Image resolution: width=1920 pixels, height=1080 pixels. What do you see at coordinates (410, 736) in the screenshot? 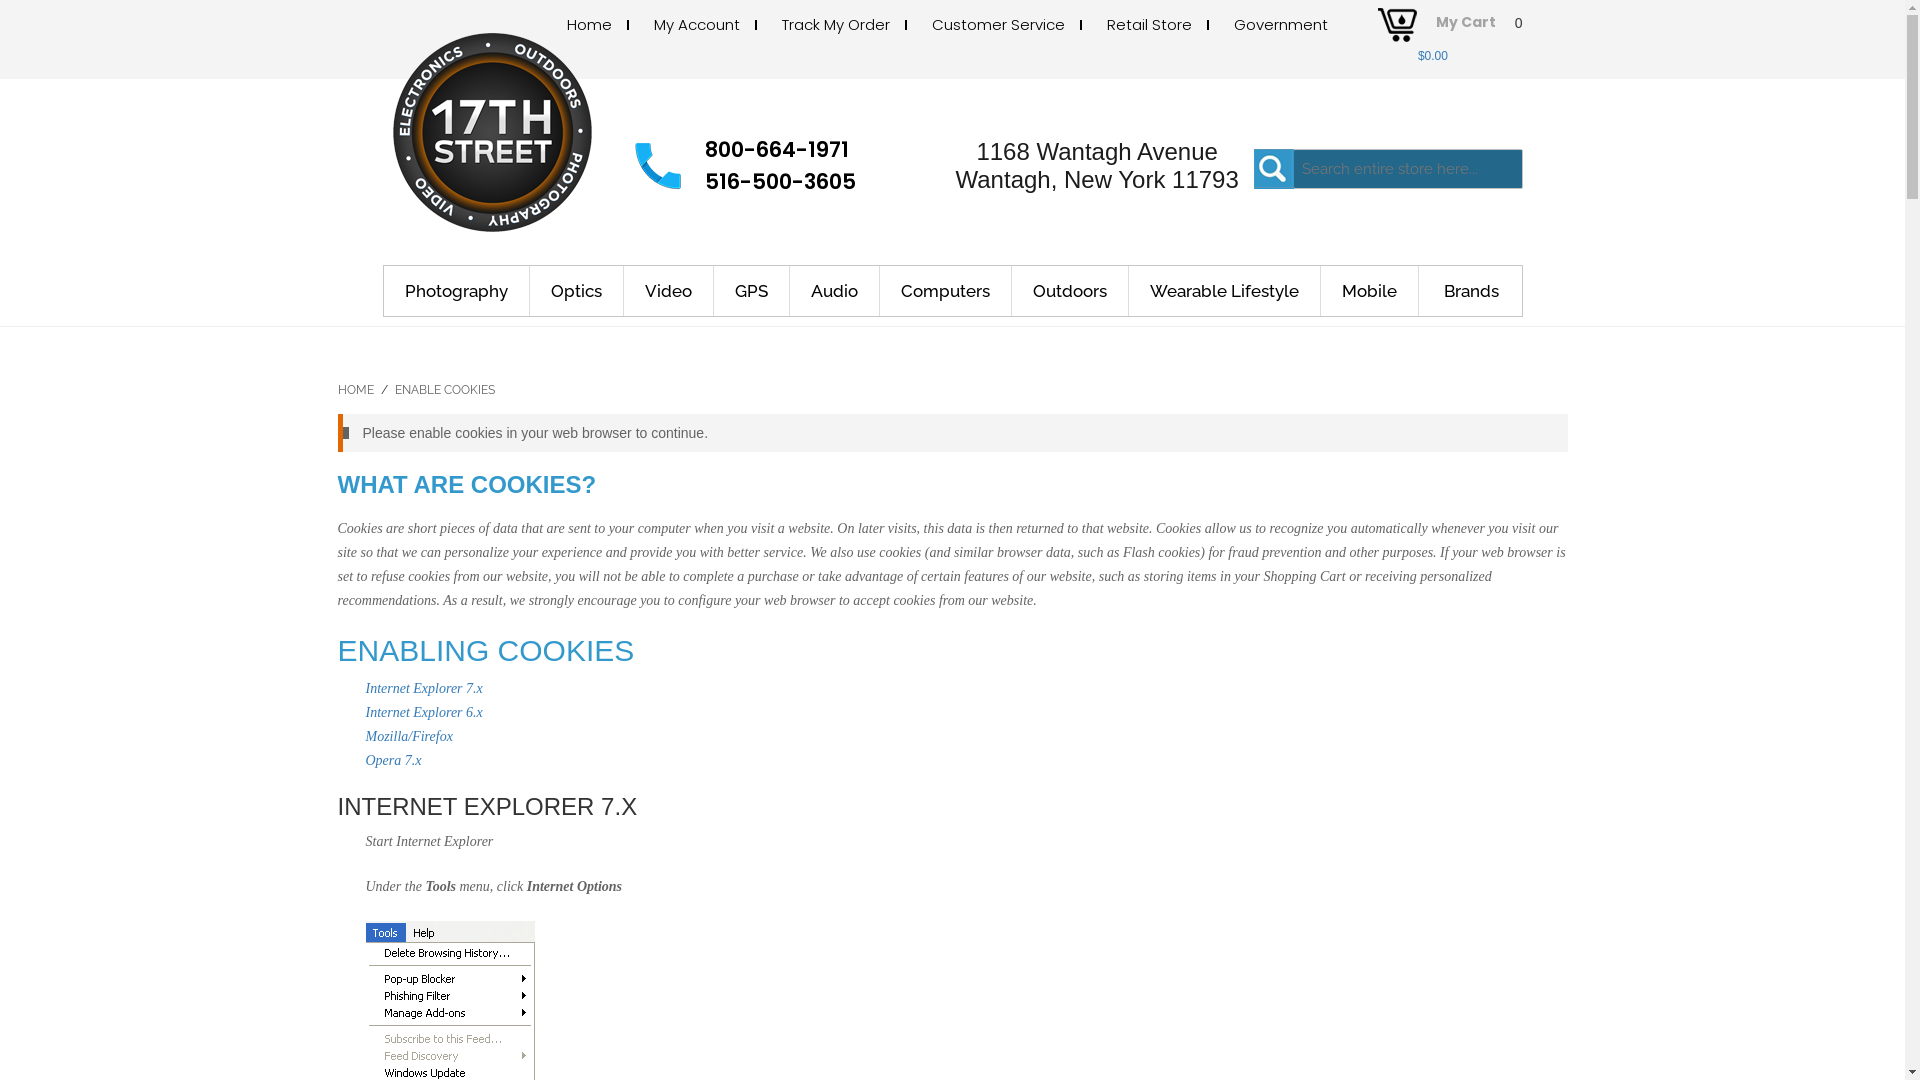
I see `Mozilla/Firefox` at bounding box center [410, 736].